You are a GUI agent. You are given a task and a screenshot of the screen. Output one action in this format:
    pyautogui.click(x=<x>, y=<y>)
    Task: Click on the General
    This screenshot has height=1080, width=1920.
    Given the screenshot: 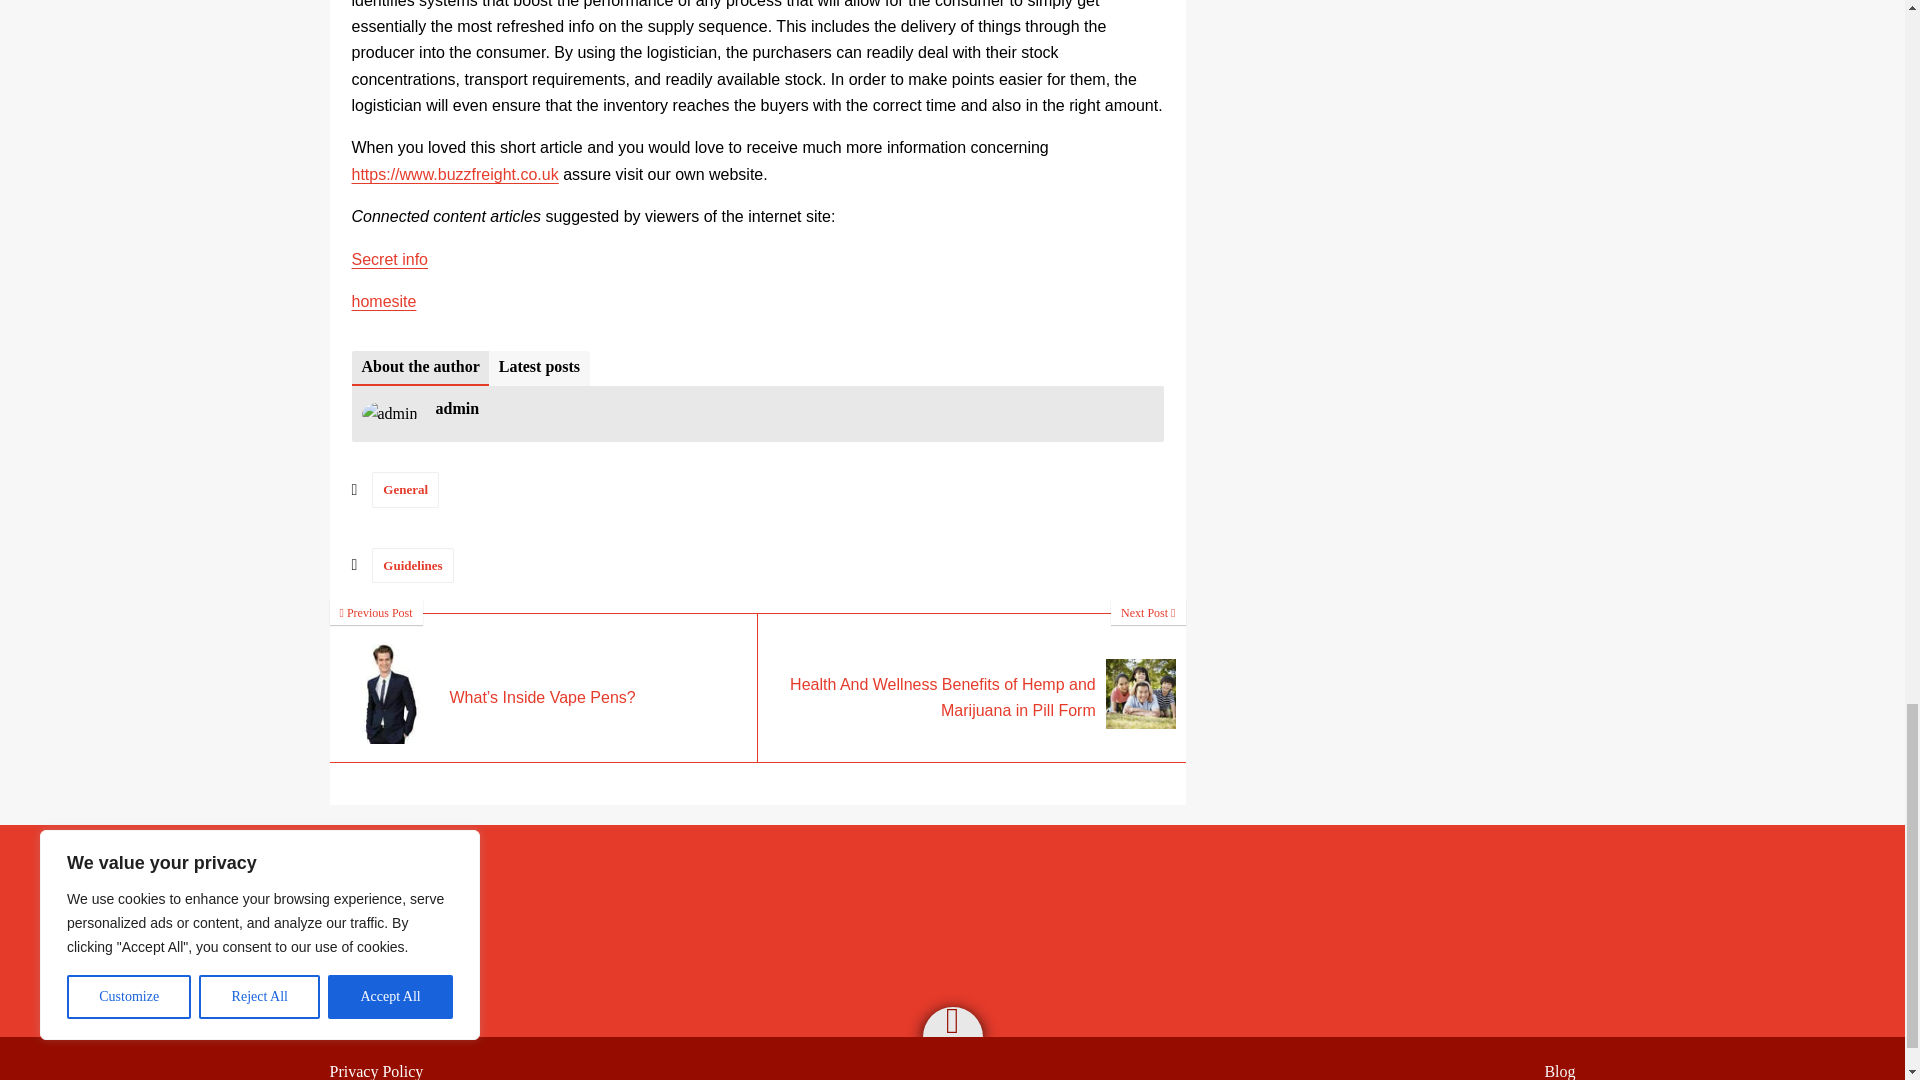 What is the action you would take?
    pyautogui.click(x=406, y=488)
    